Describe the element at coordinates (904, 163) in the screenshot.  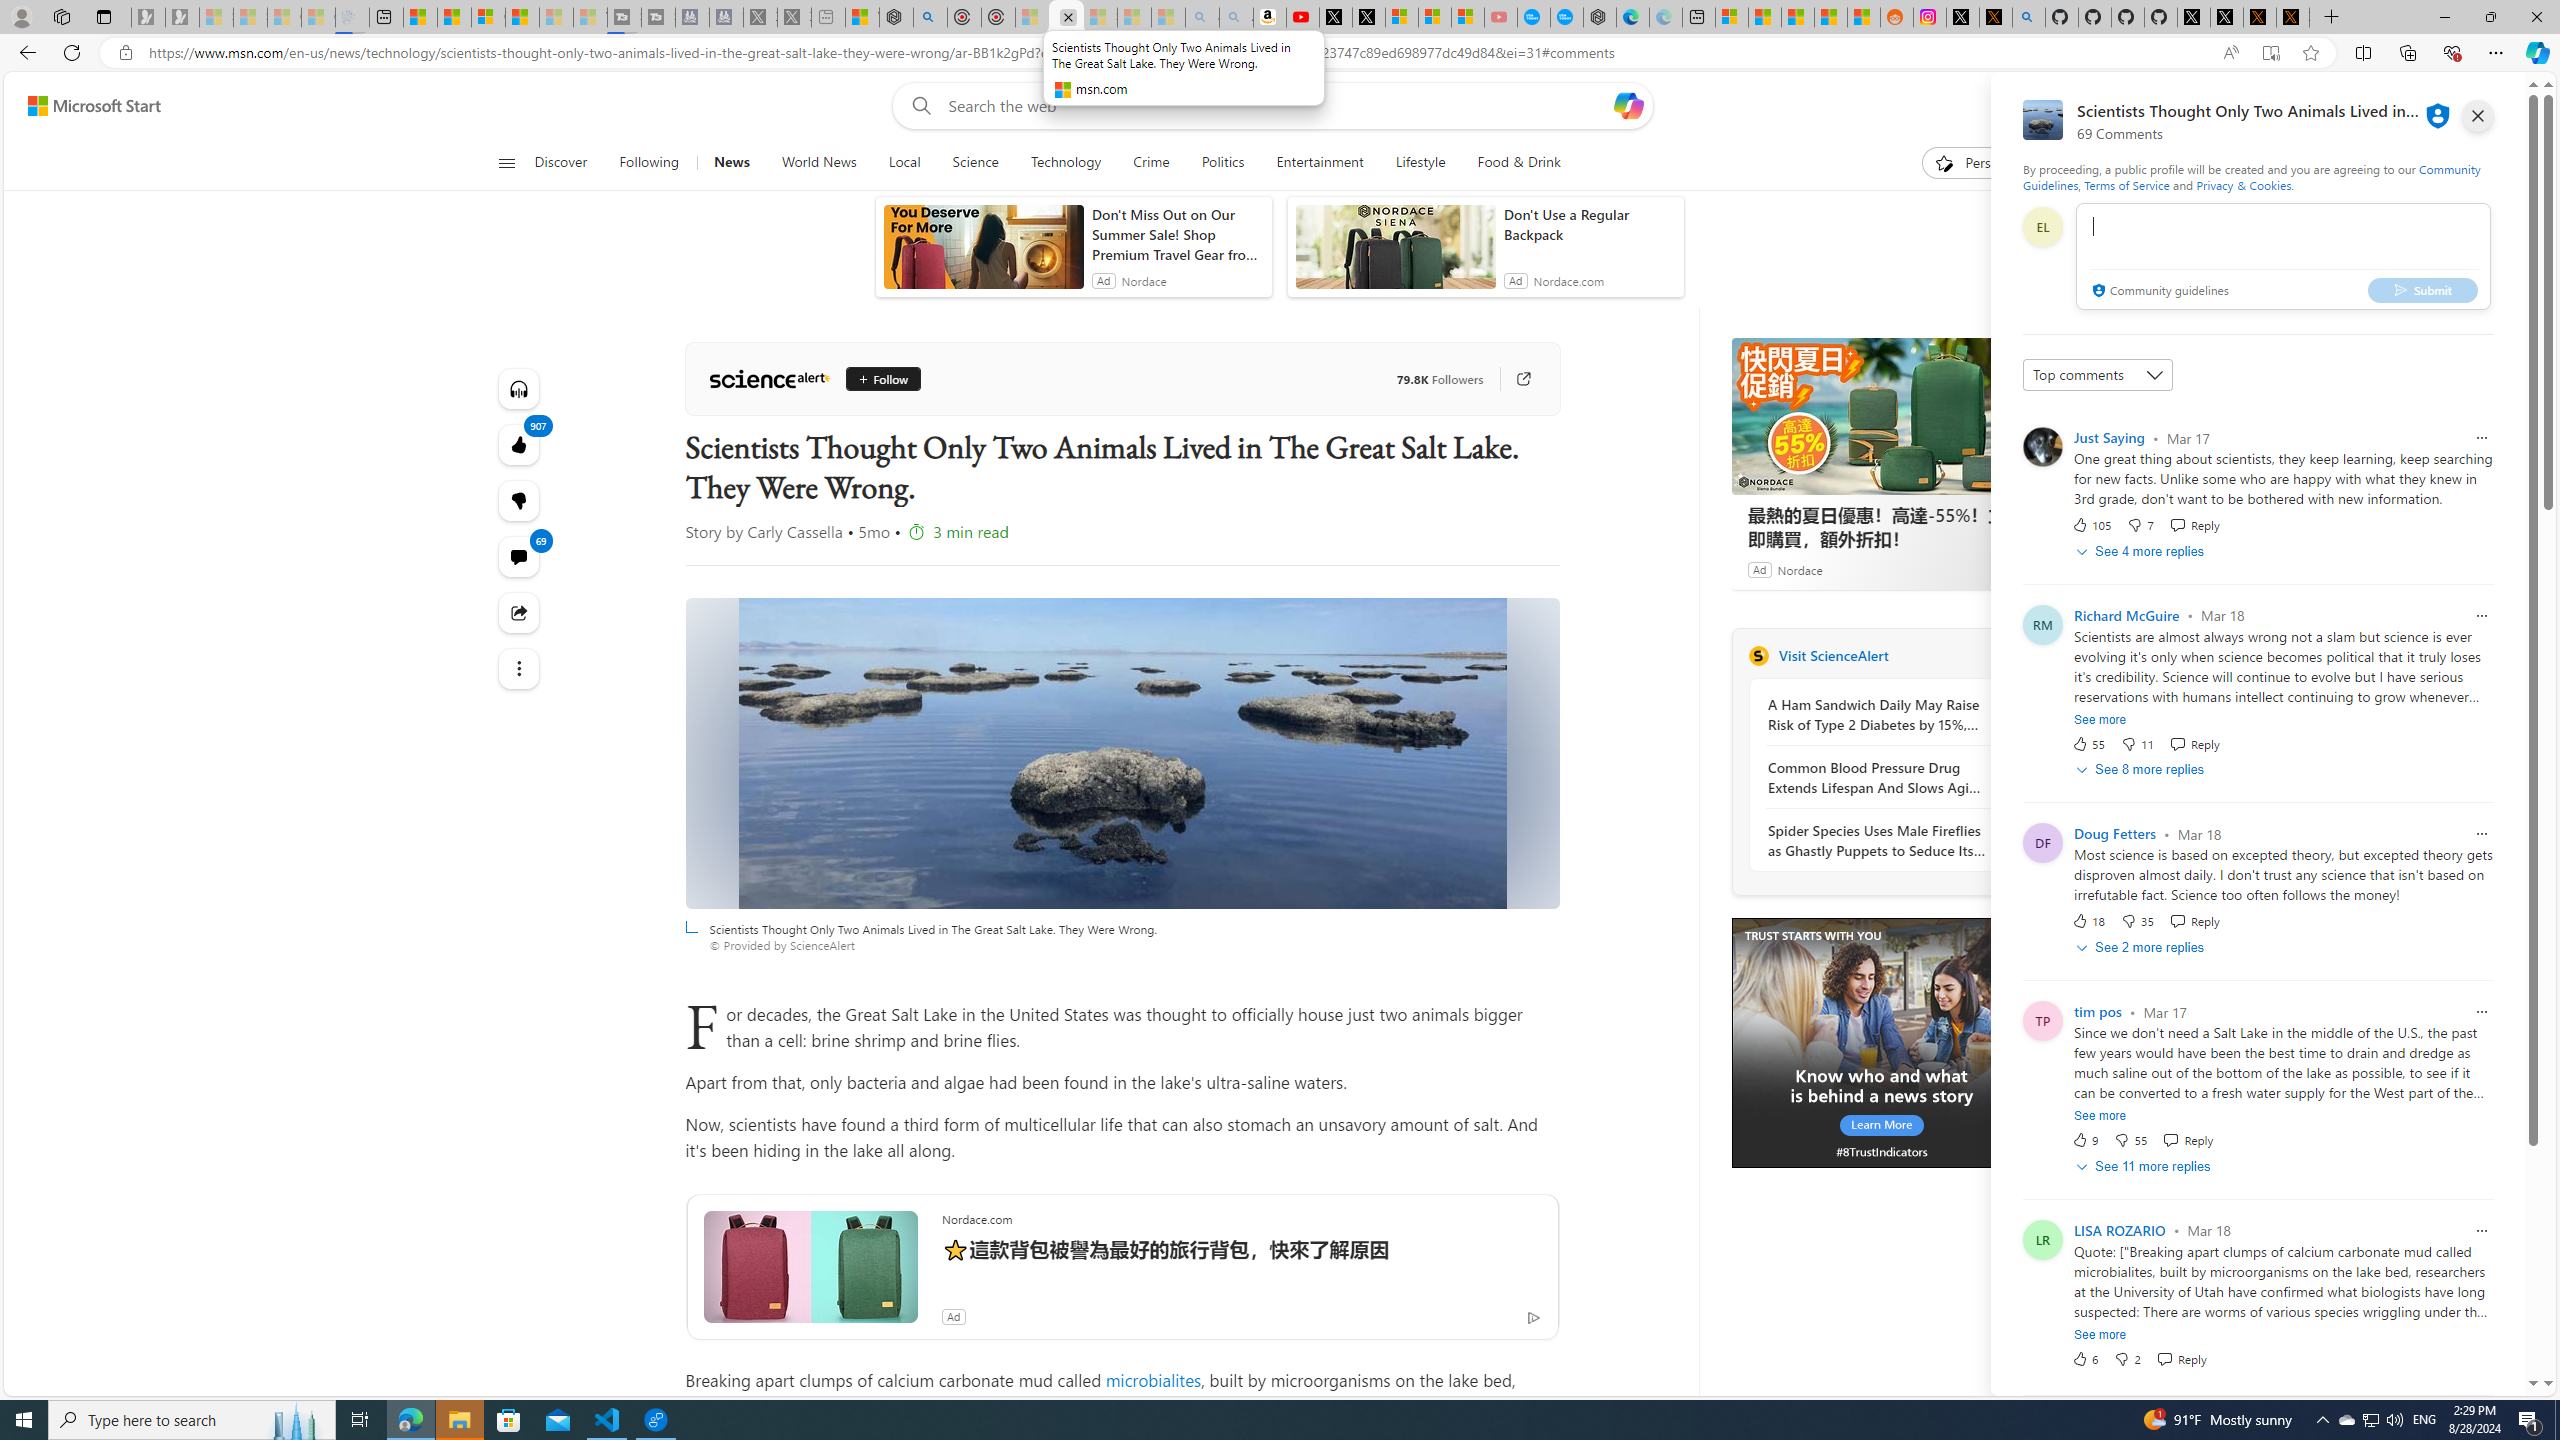
I see `Local` at that location.